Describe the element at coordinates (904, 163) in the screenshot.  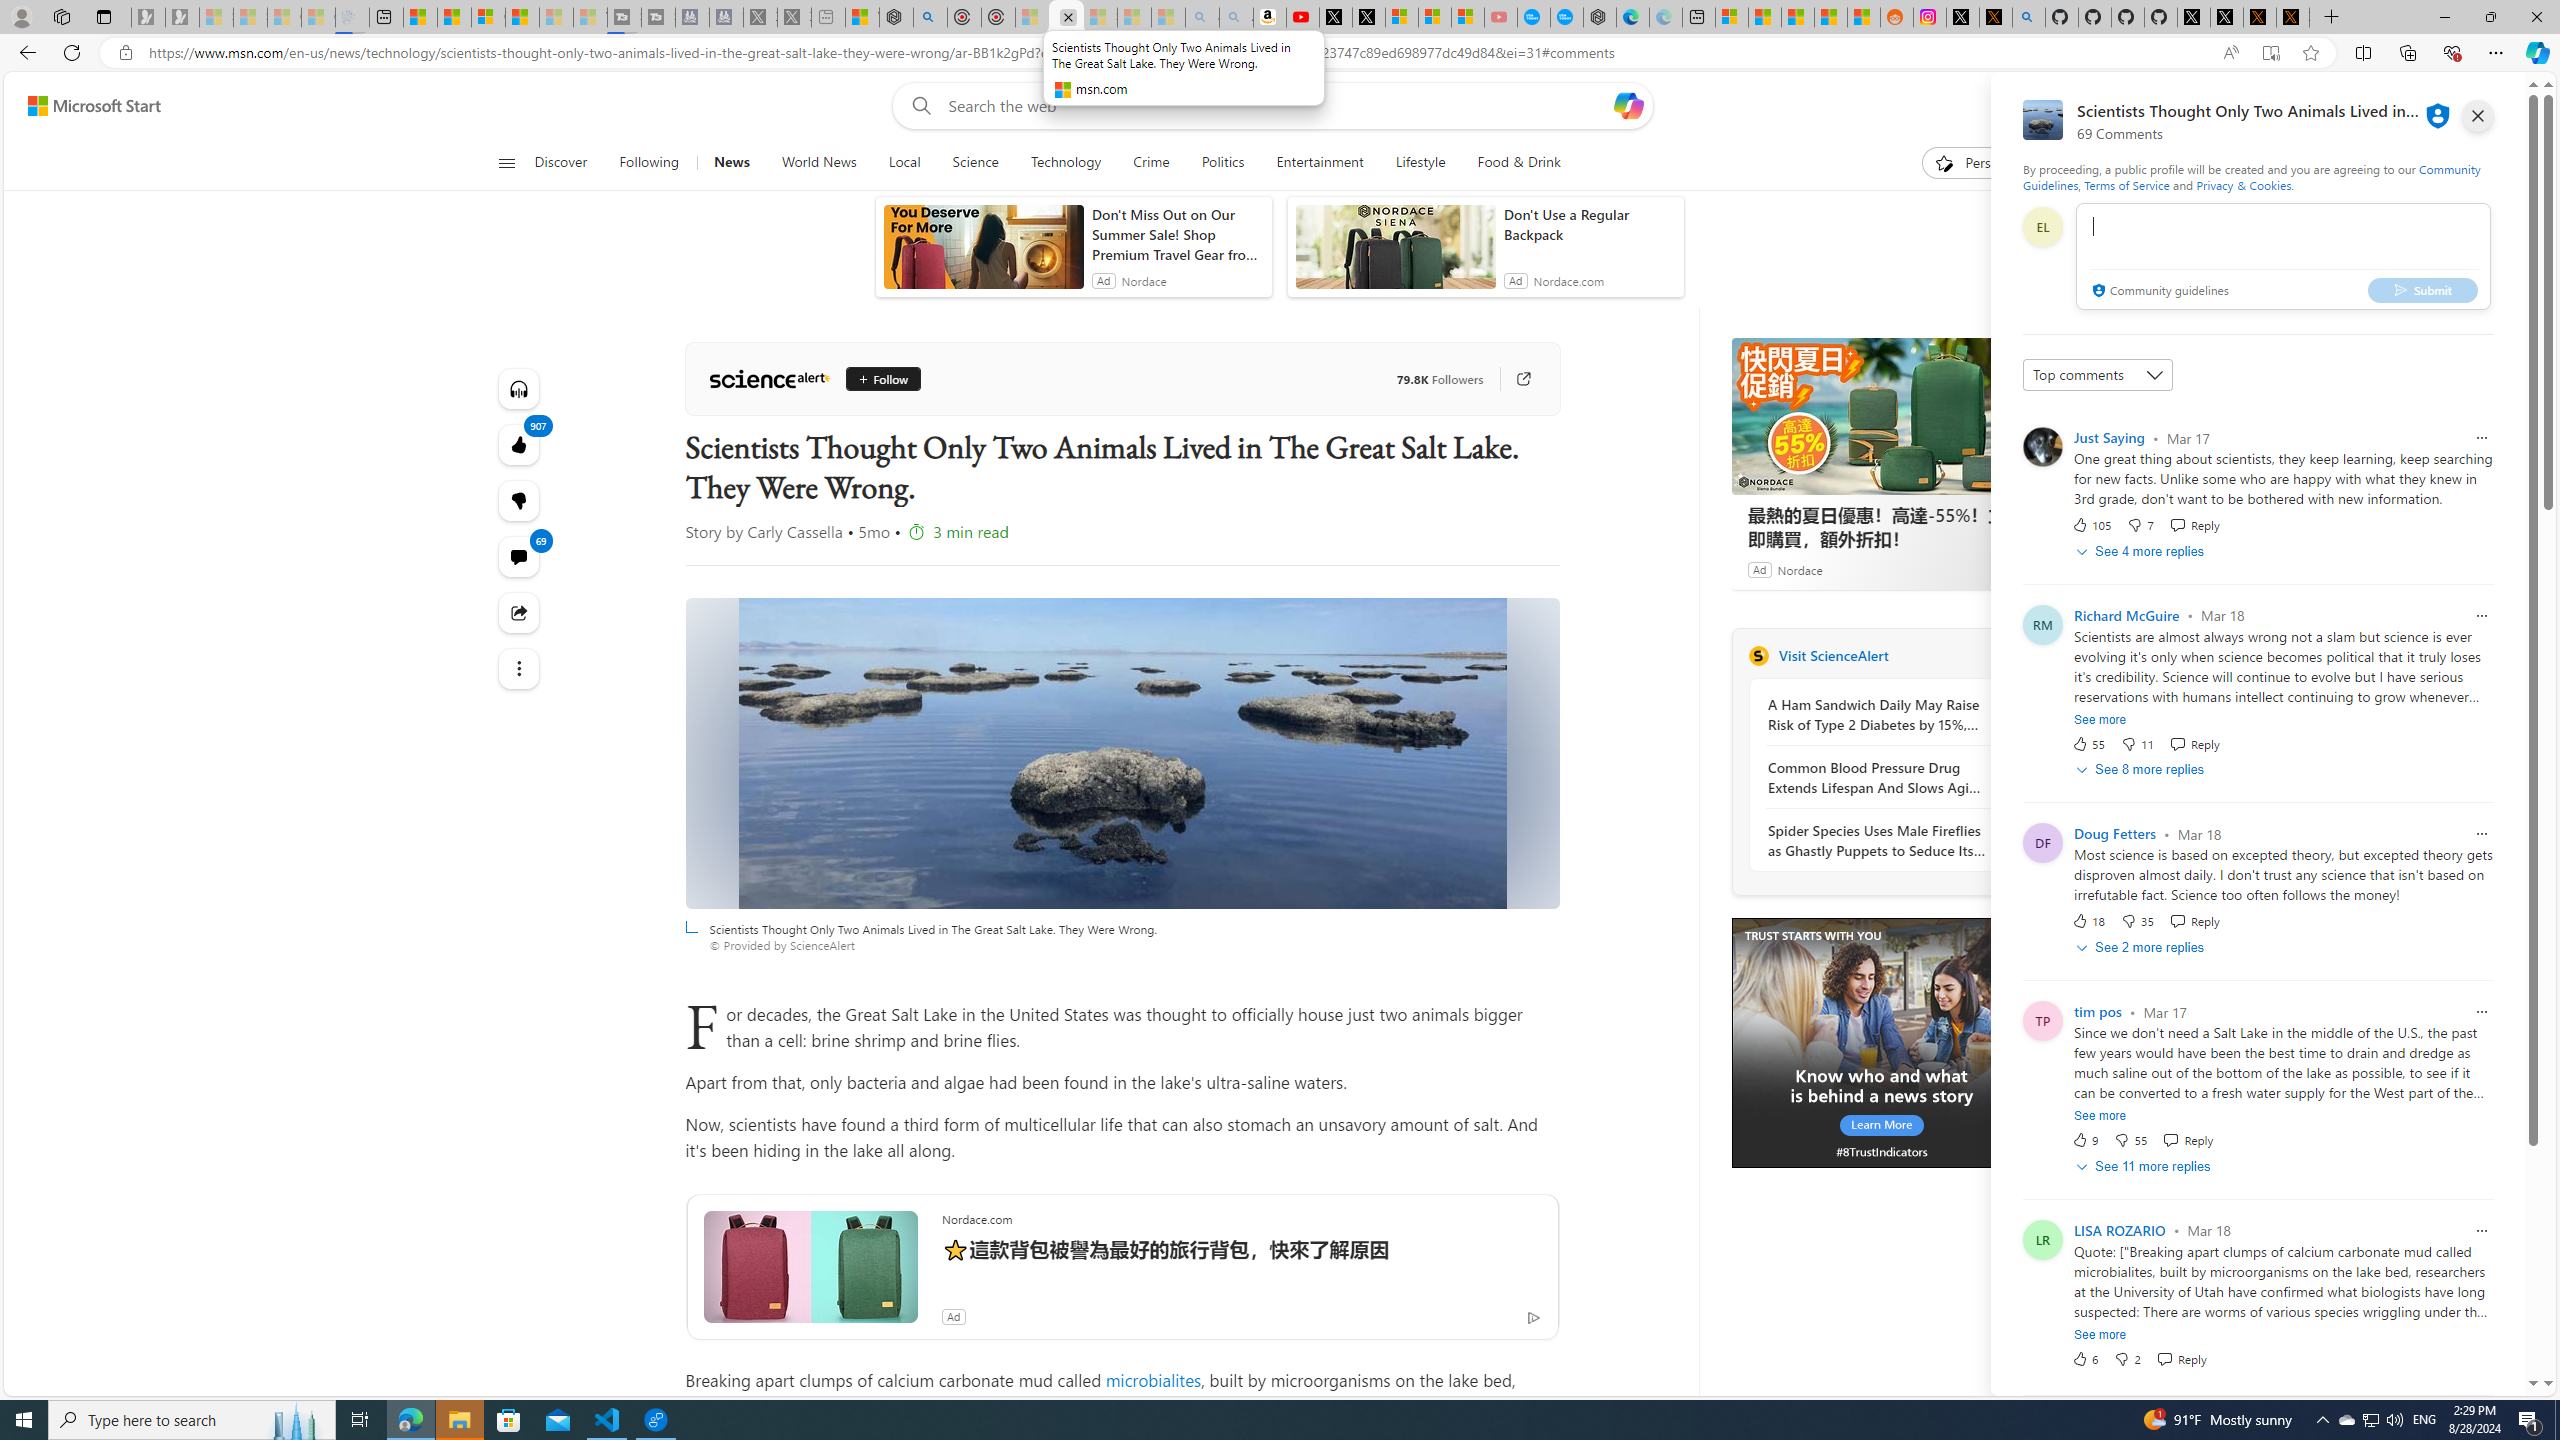
I see `Local` at that location.